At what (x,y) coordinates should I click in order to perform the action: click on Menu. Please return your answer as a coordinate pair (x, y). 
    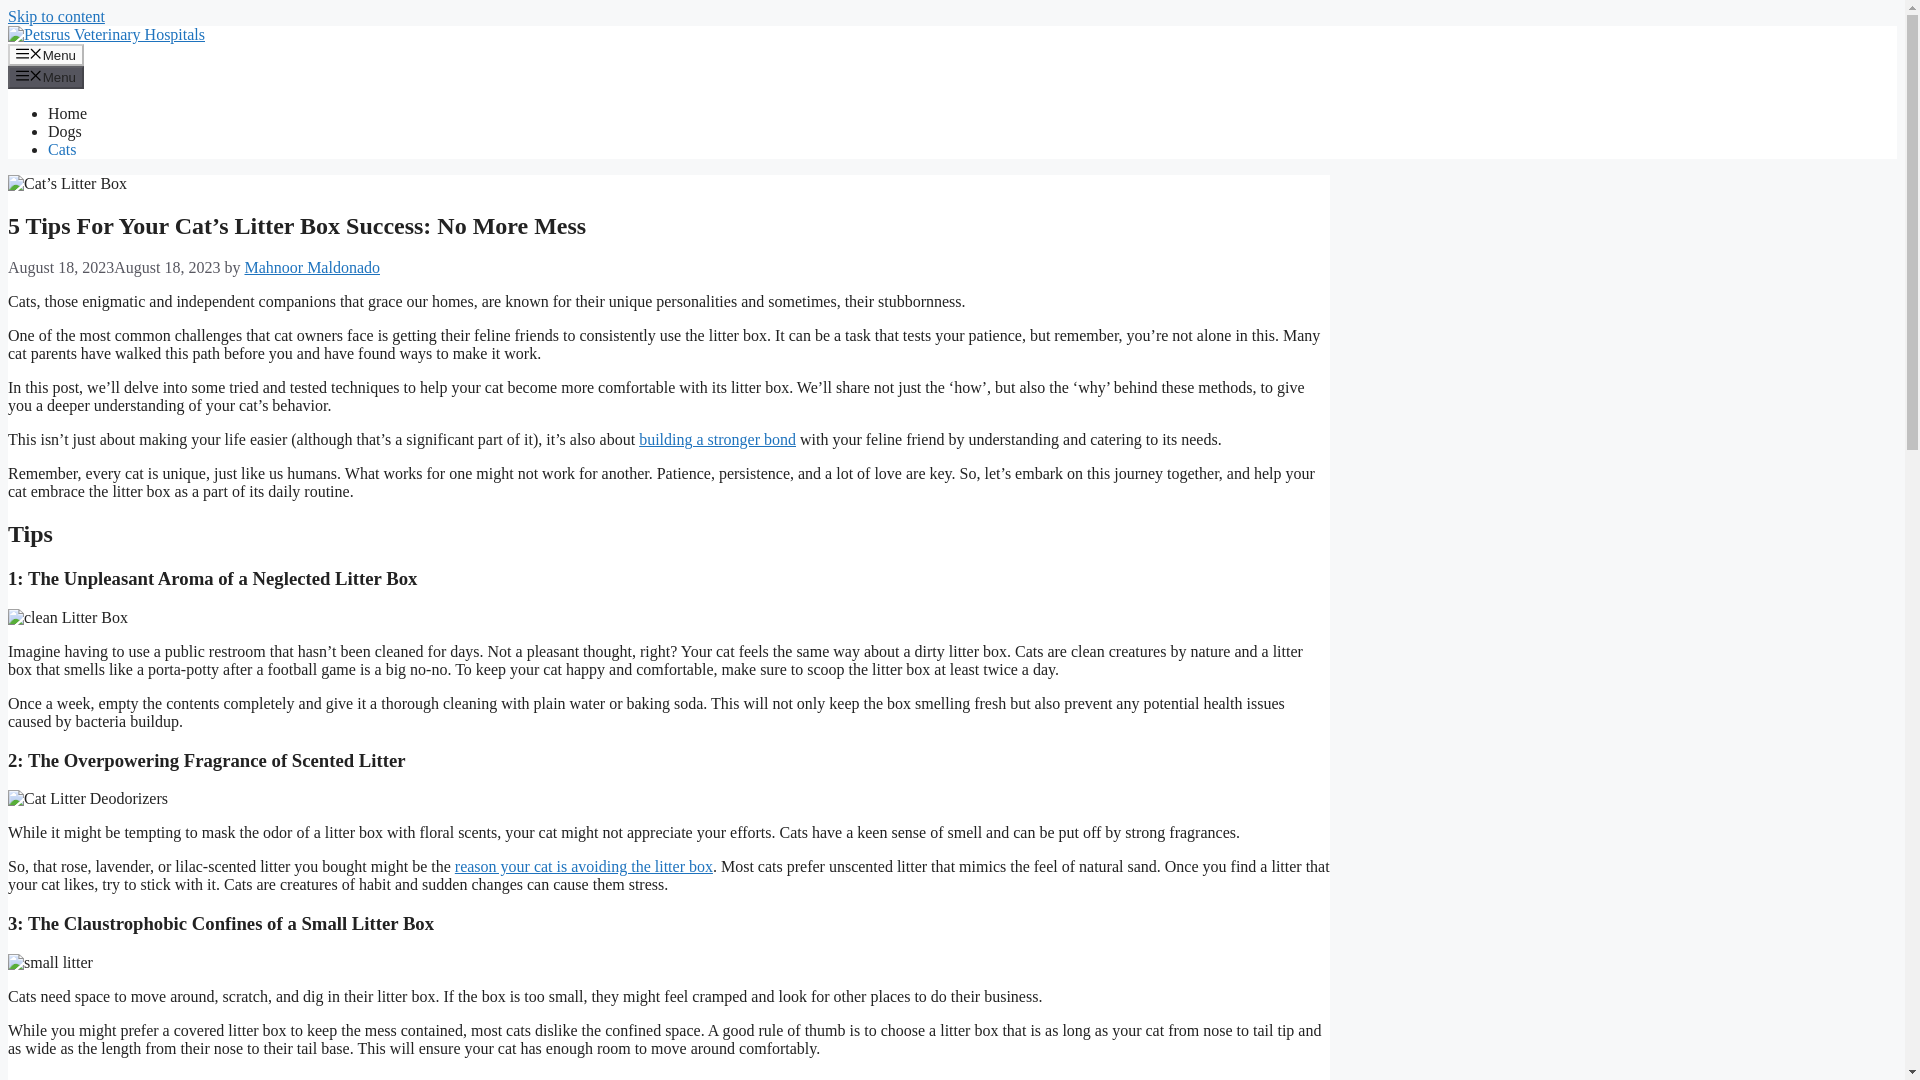
    Looking at the image, I should click on (46, 76).